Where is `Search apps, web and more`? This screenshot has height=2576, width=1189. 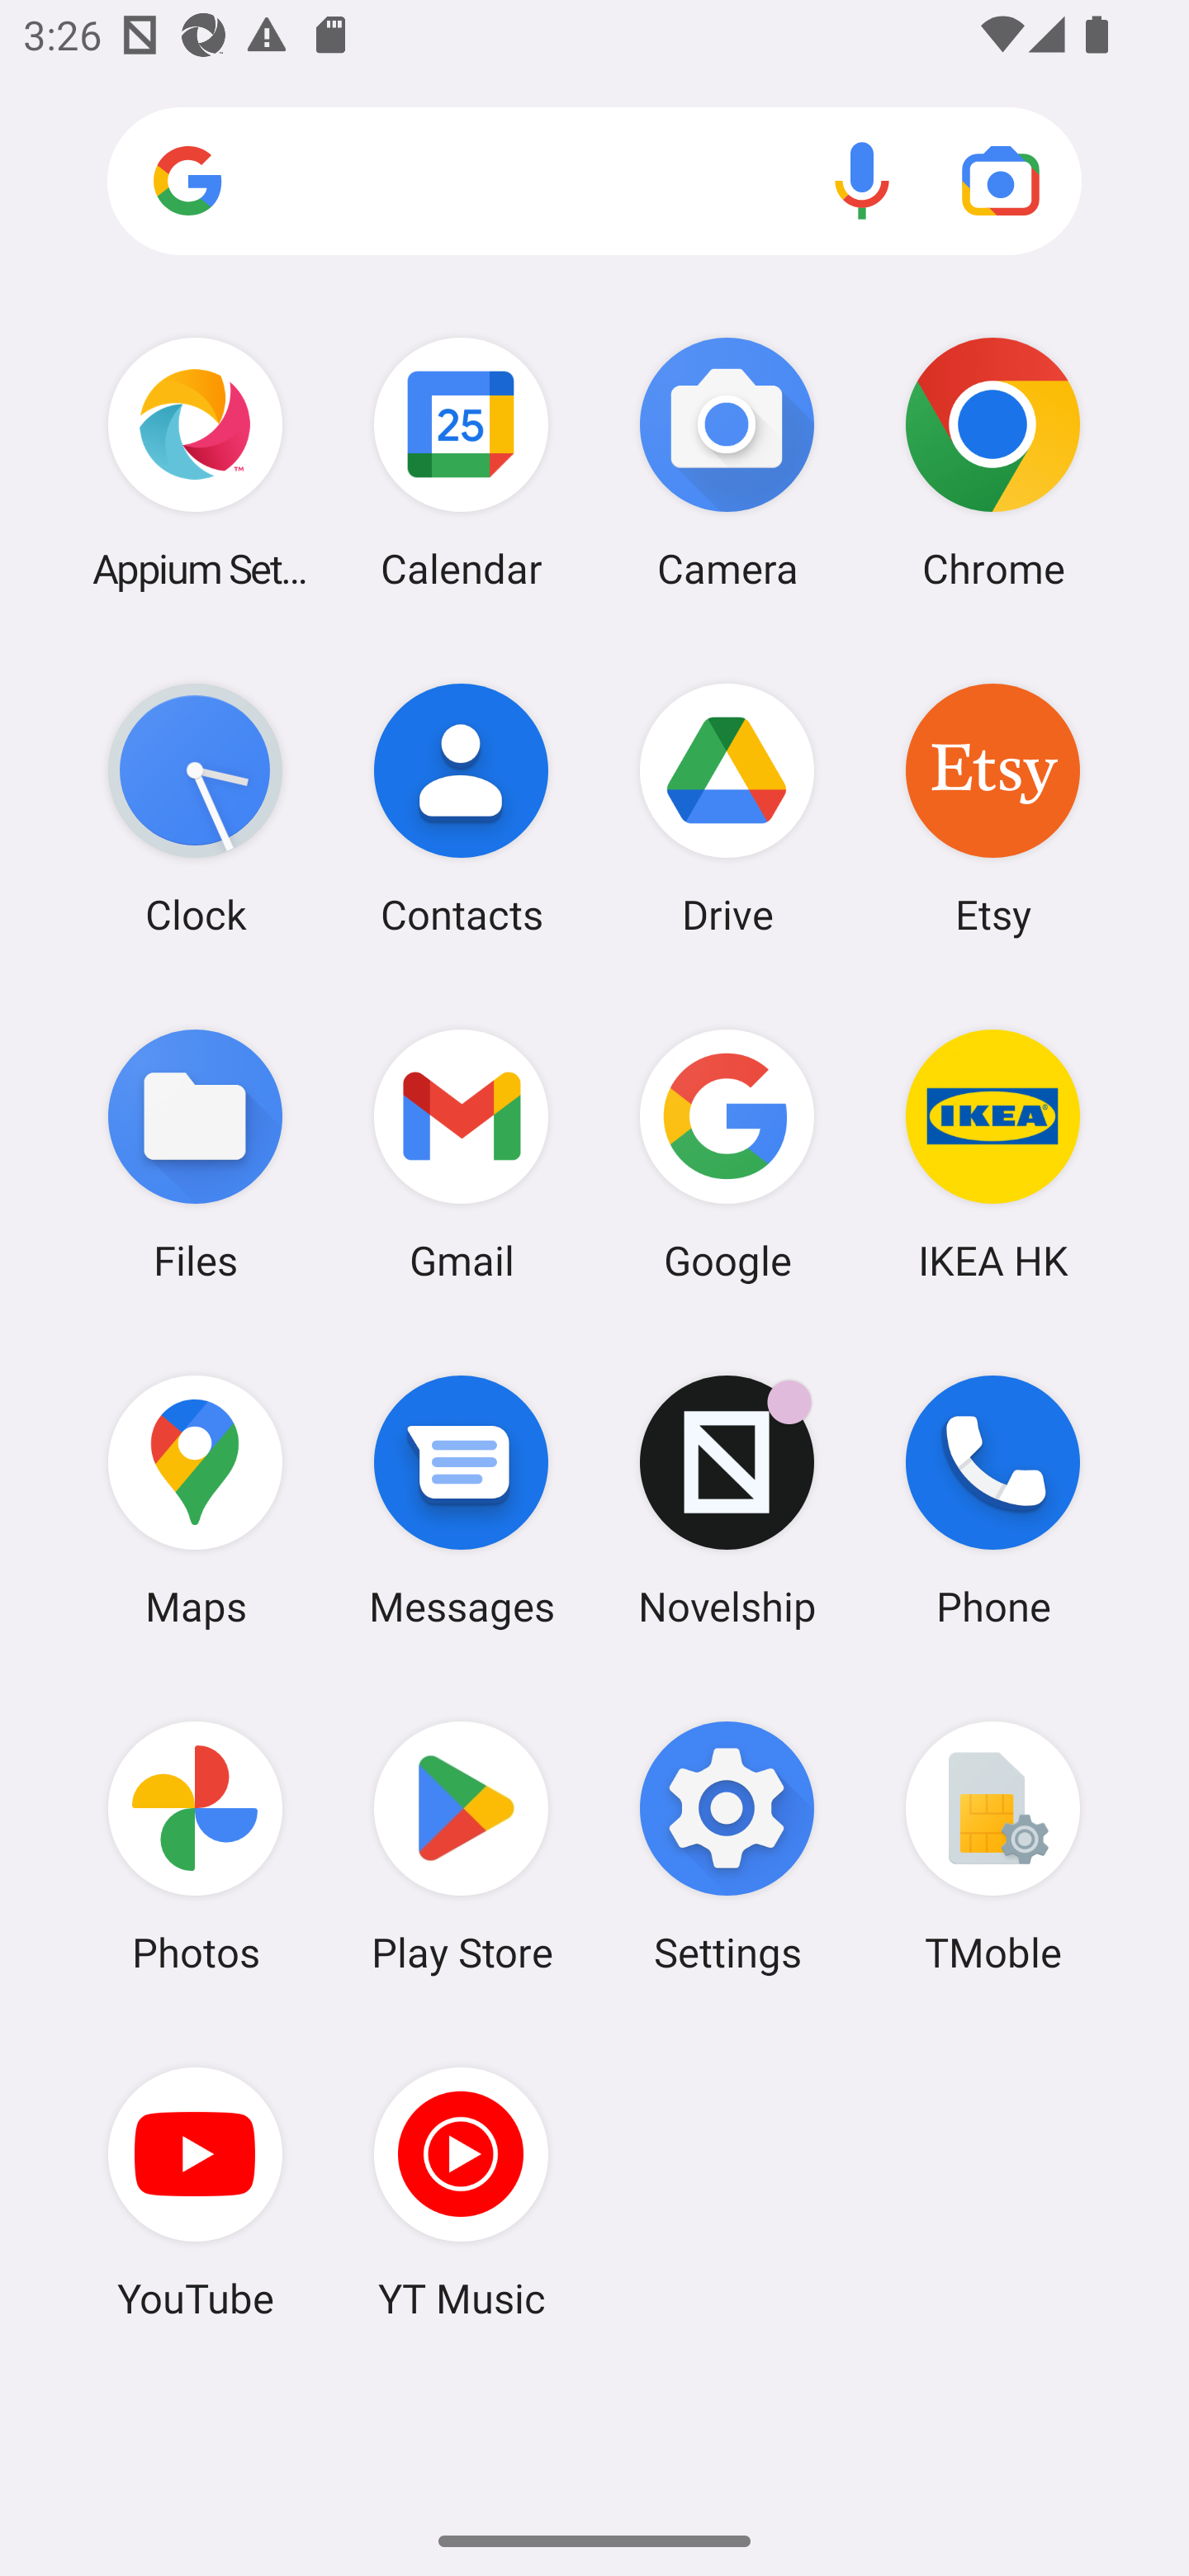
Search apps, web and more is located at coordinates (594, 182).